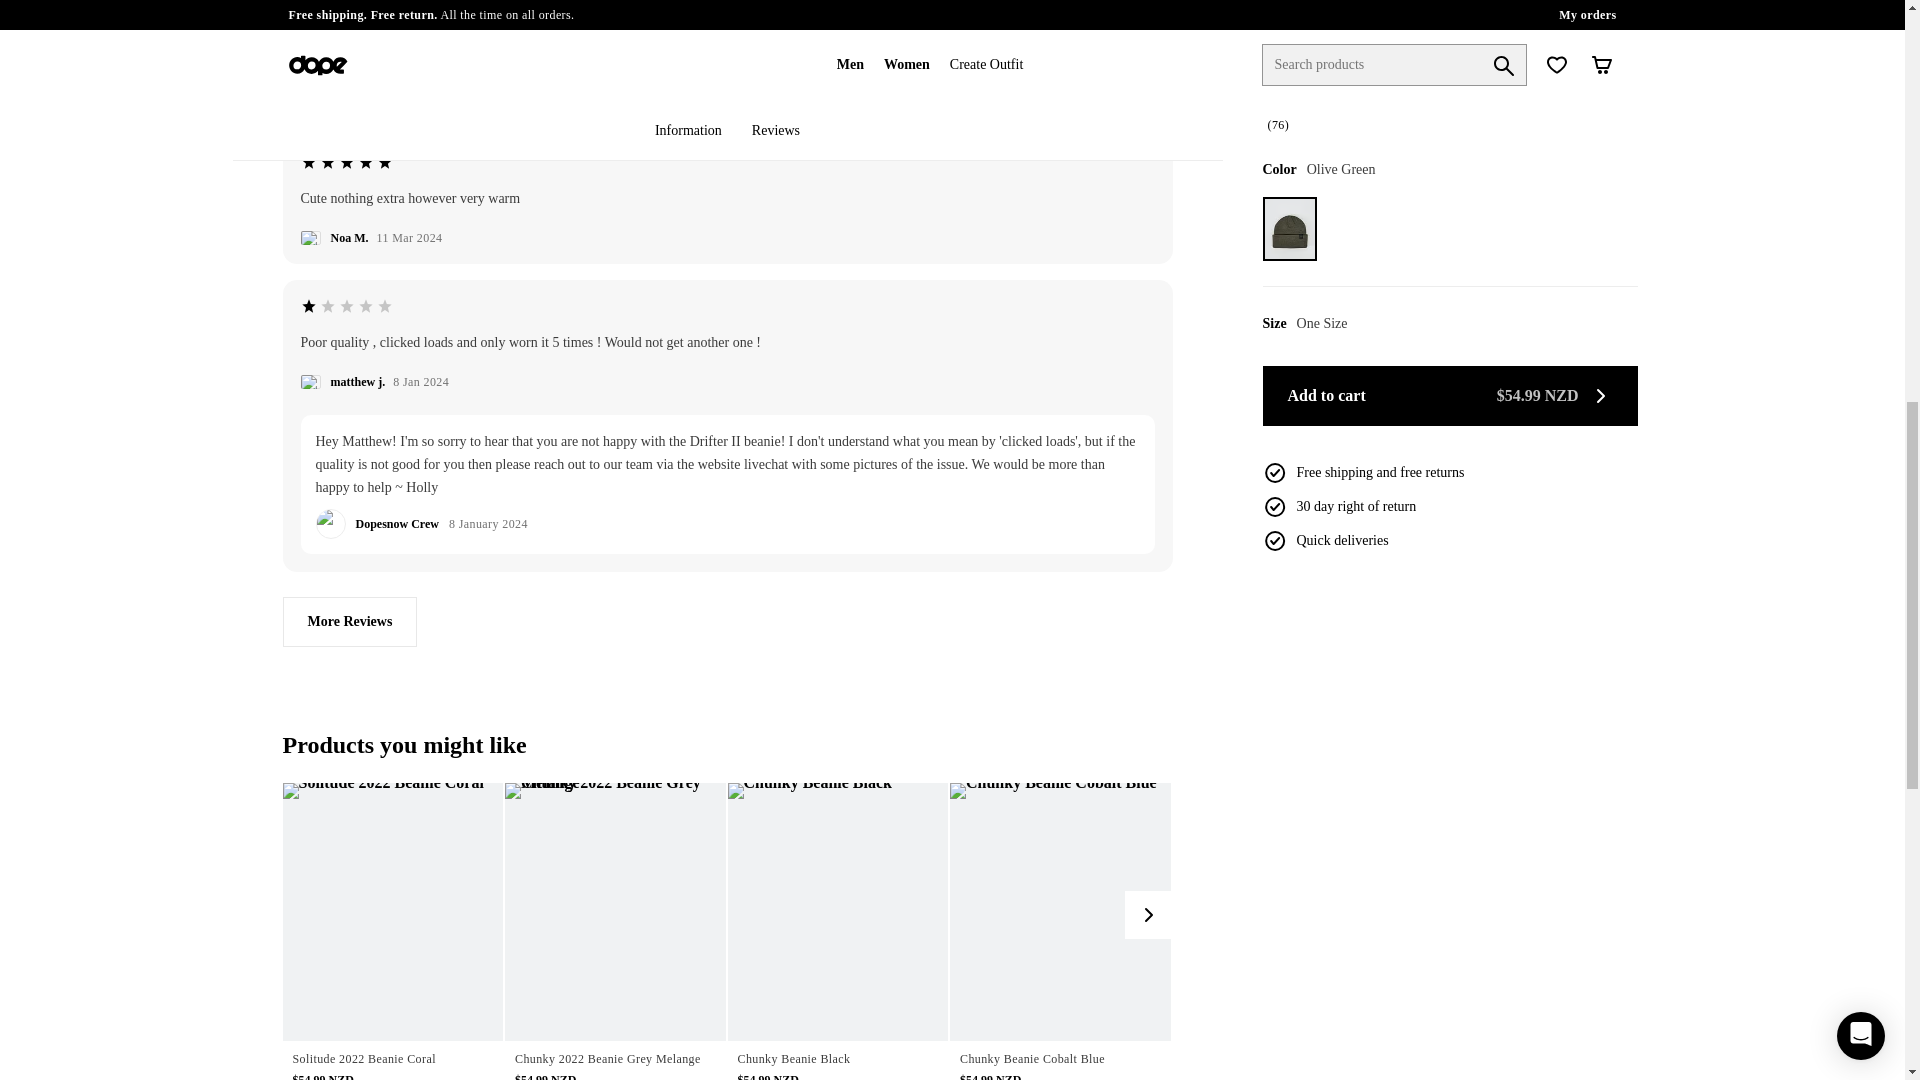  Describe the element at coordinates (345, 306) in the screenshot. I see `1 stars` at that location.